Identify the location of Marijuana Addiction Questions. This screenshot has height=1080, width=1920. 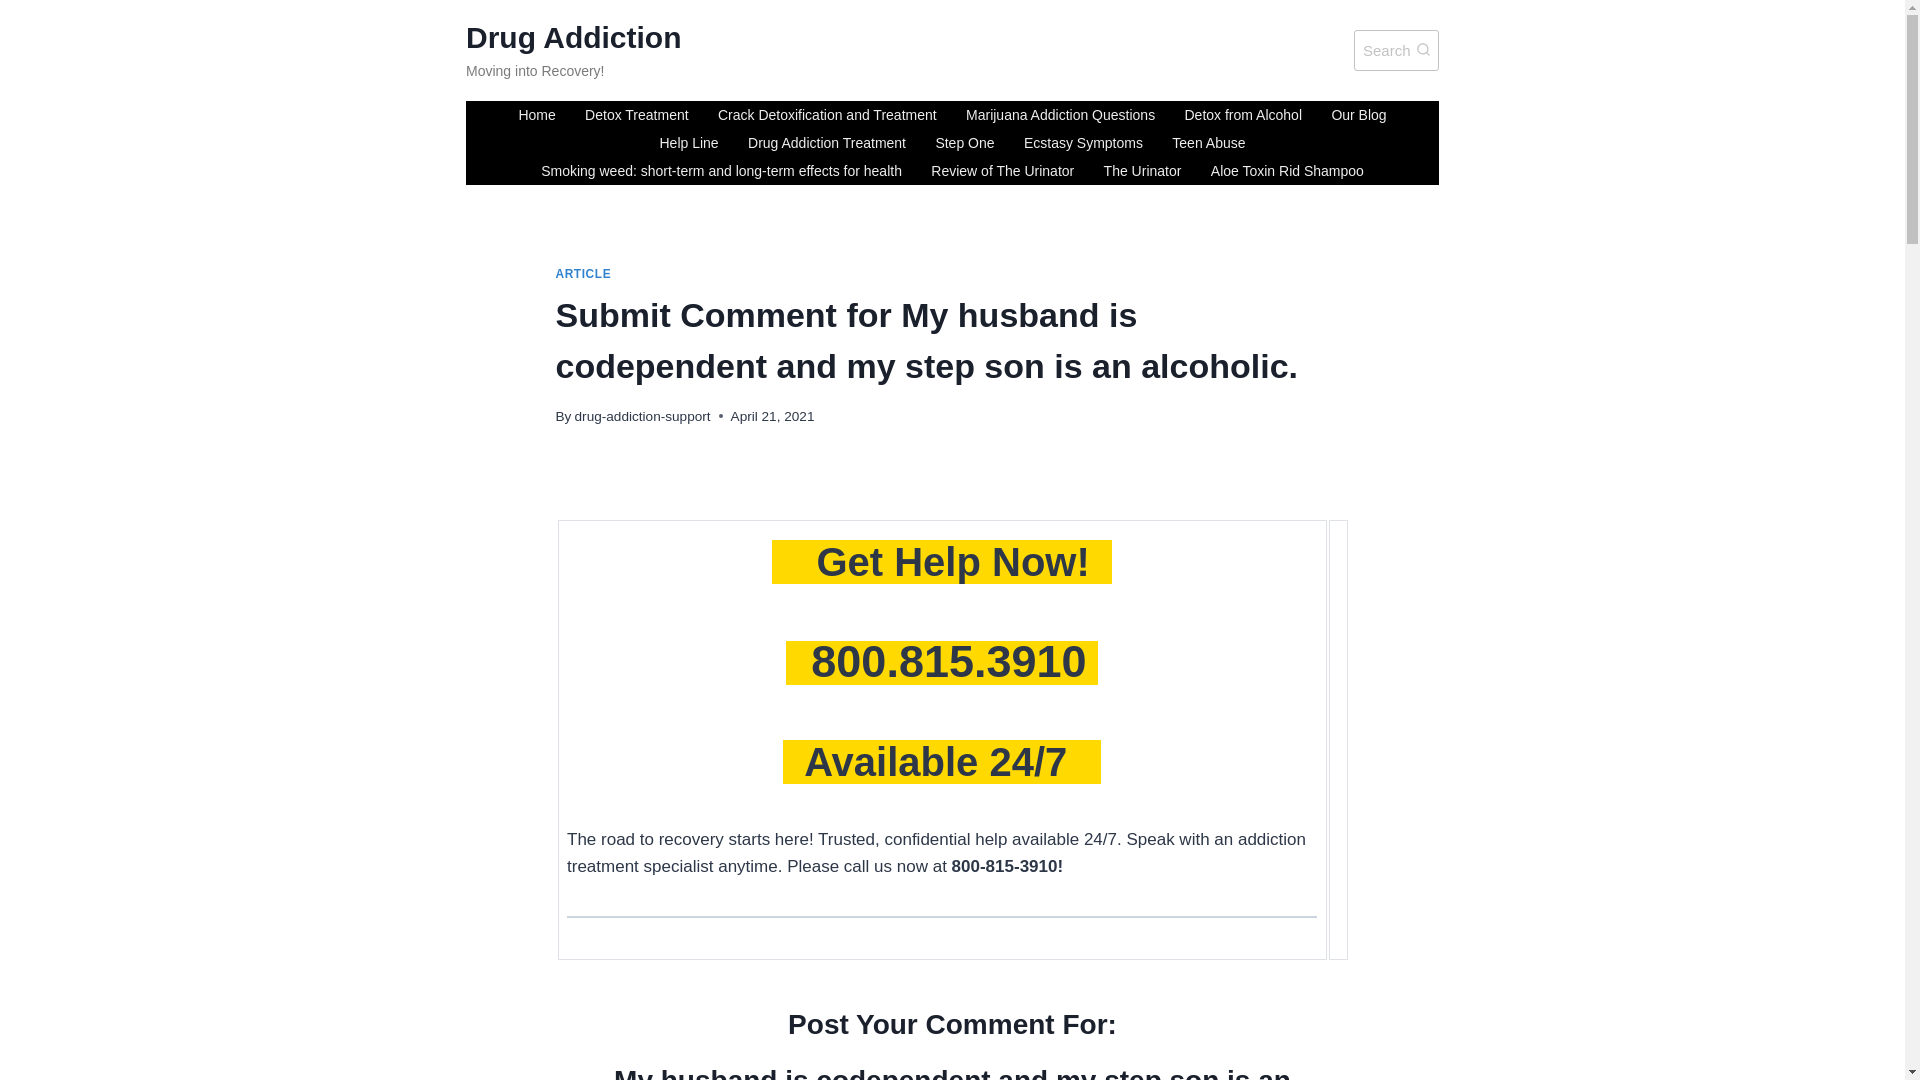
(1060, 114).